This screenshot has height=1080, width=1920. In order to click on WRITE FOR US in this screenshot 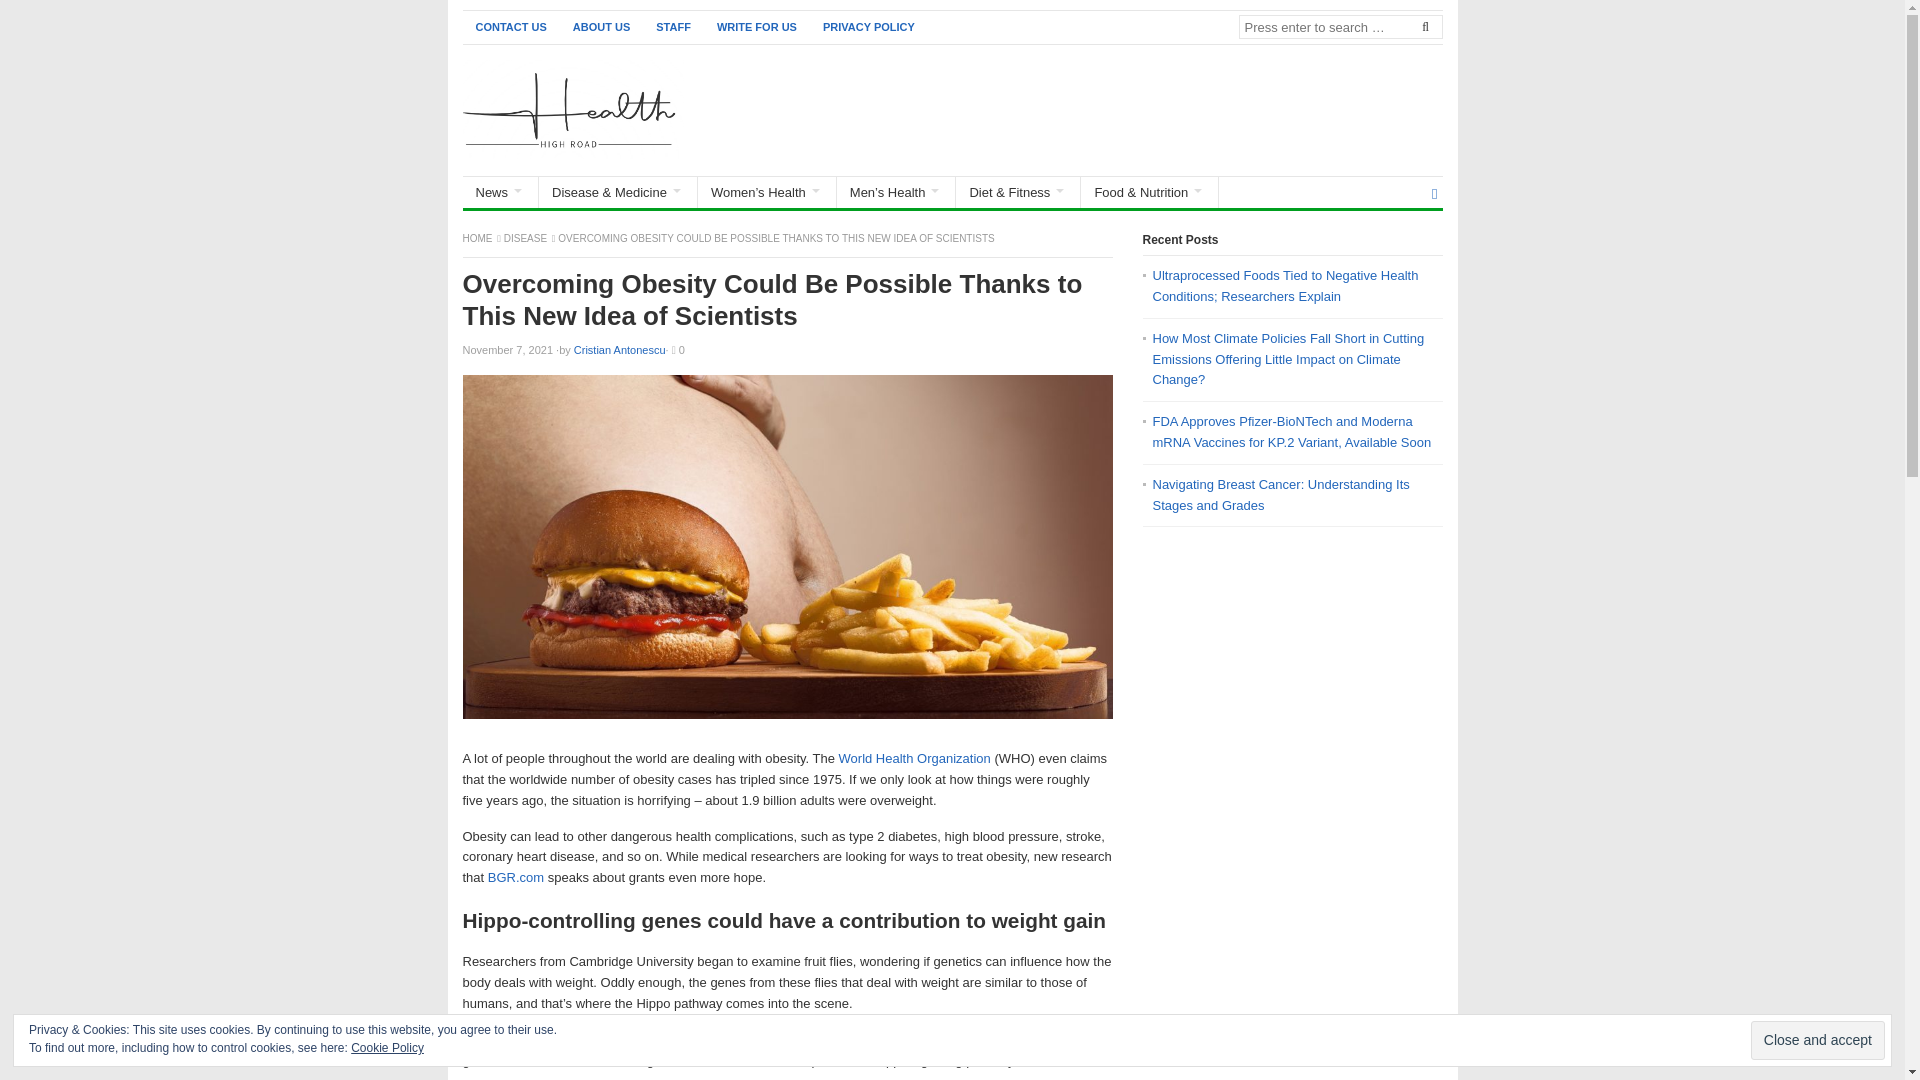, I will do `click(757, 27)`.